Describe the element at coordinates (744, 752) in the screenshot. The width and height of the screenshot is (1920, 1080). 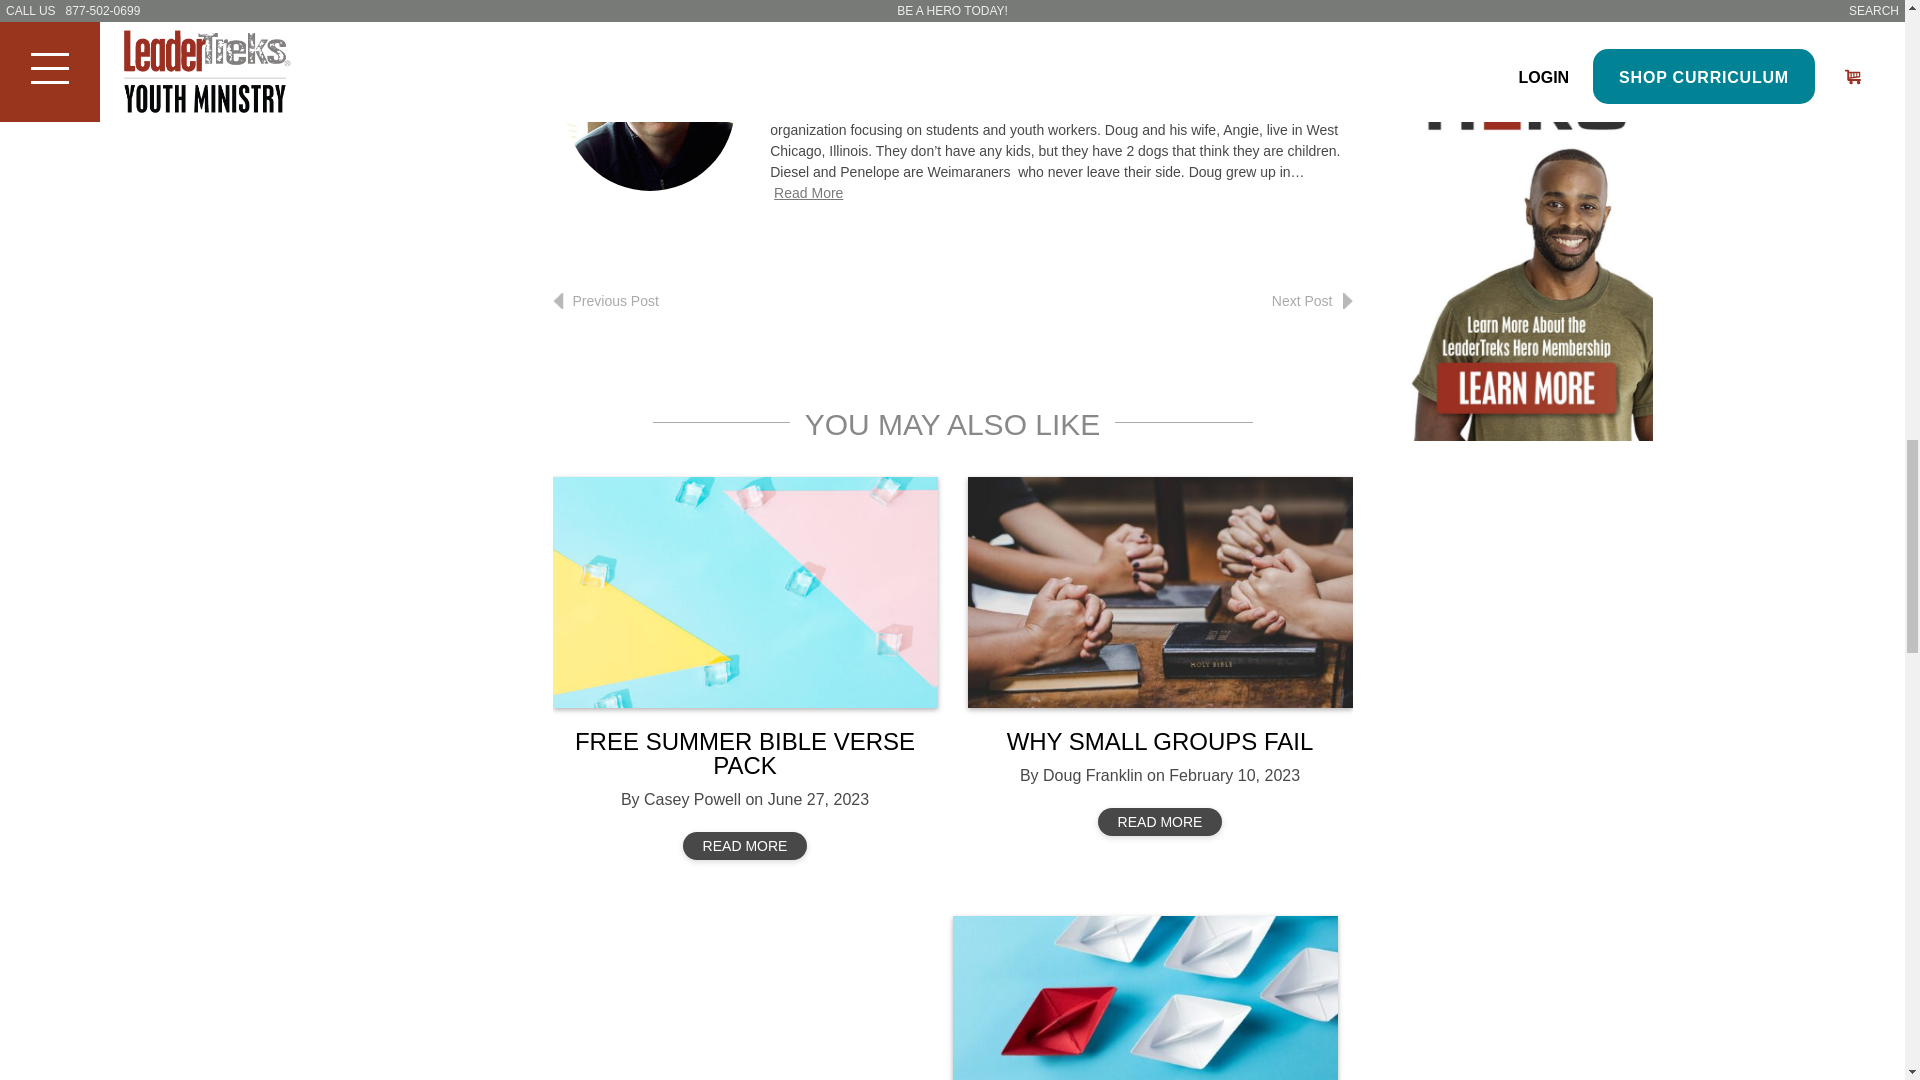
I see `FREE SUMMER BIBLE VERSE PACK` at that location.